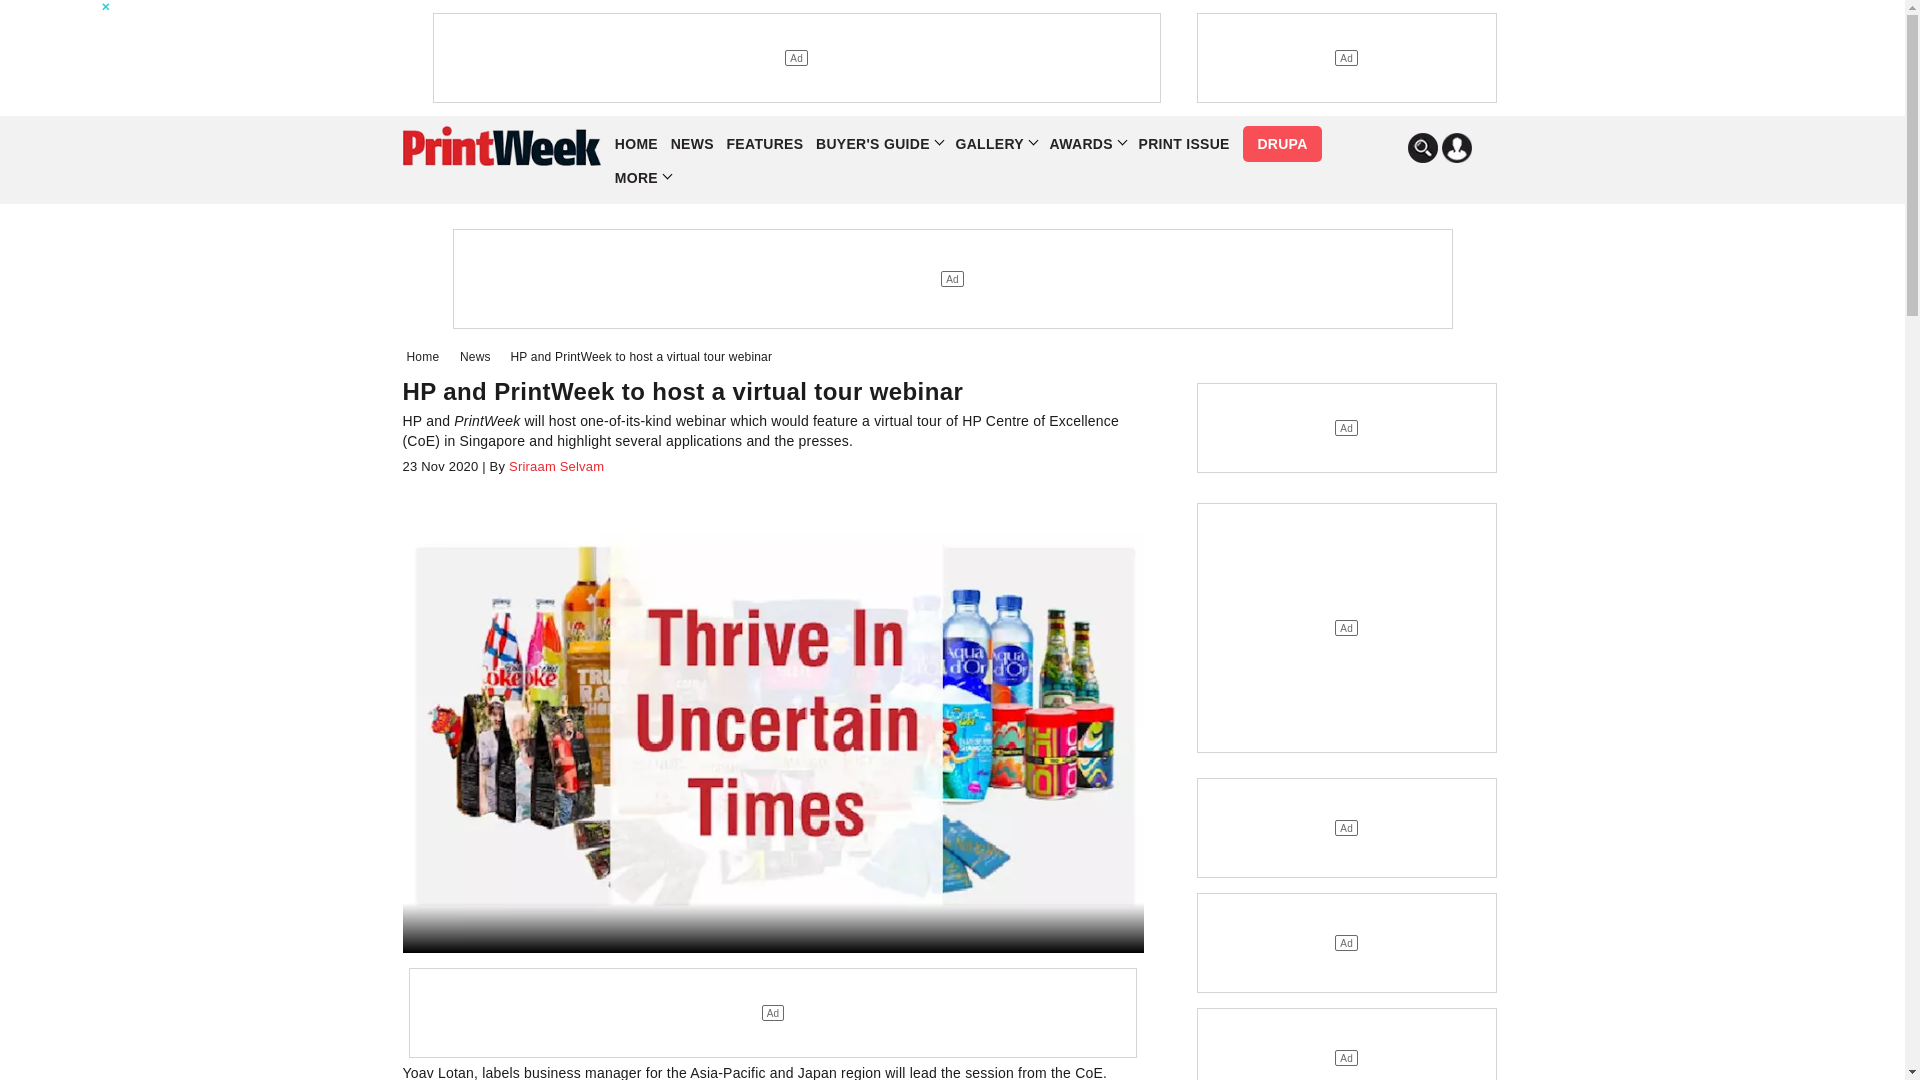 This screenshot has height=1080, width=1920. Describe the element at coordinates (426, 356) in the screenshot. I see `Home` at that location.